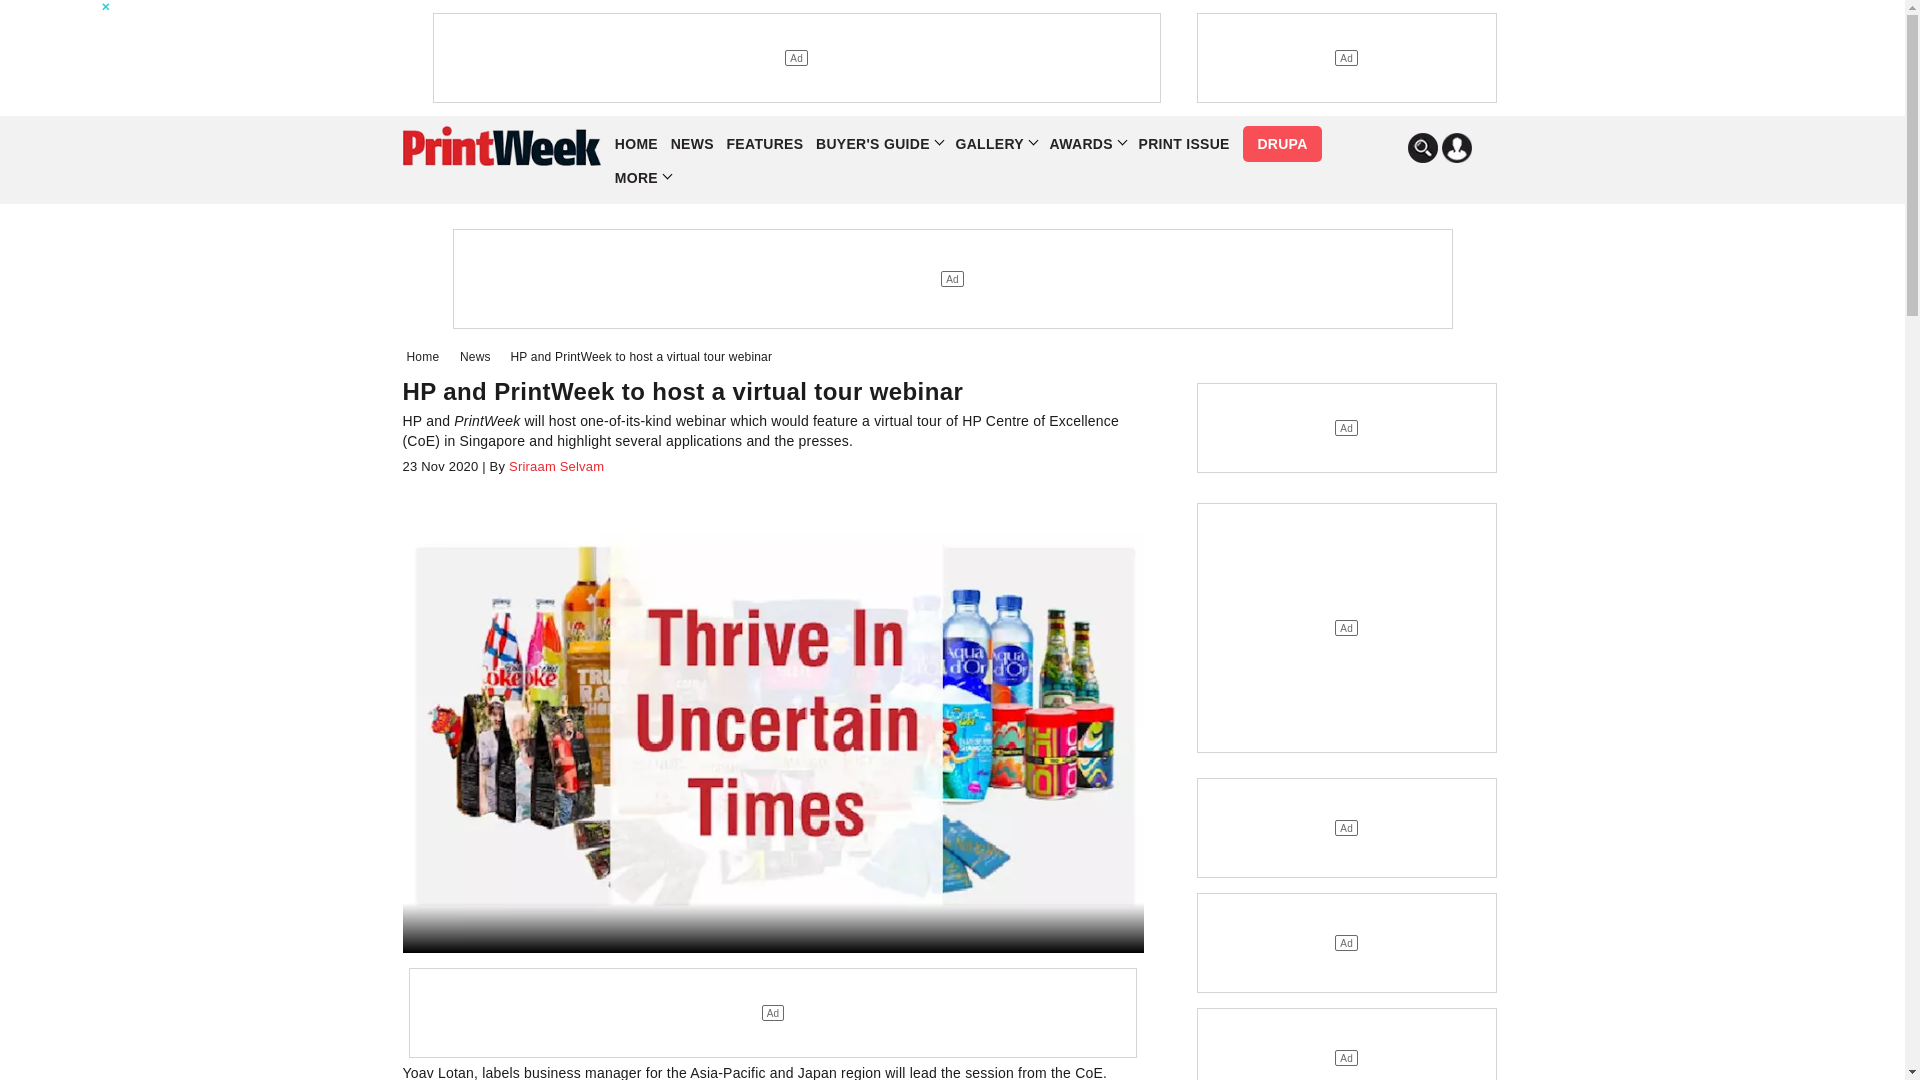 This screenshot has height=1080, width=1920. Describe the element at coordinates (426, 356) in the screenshot. I see `Home` at that location.